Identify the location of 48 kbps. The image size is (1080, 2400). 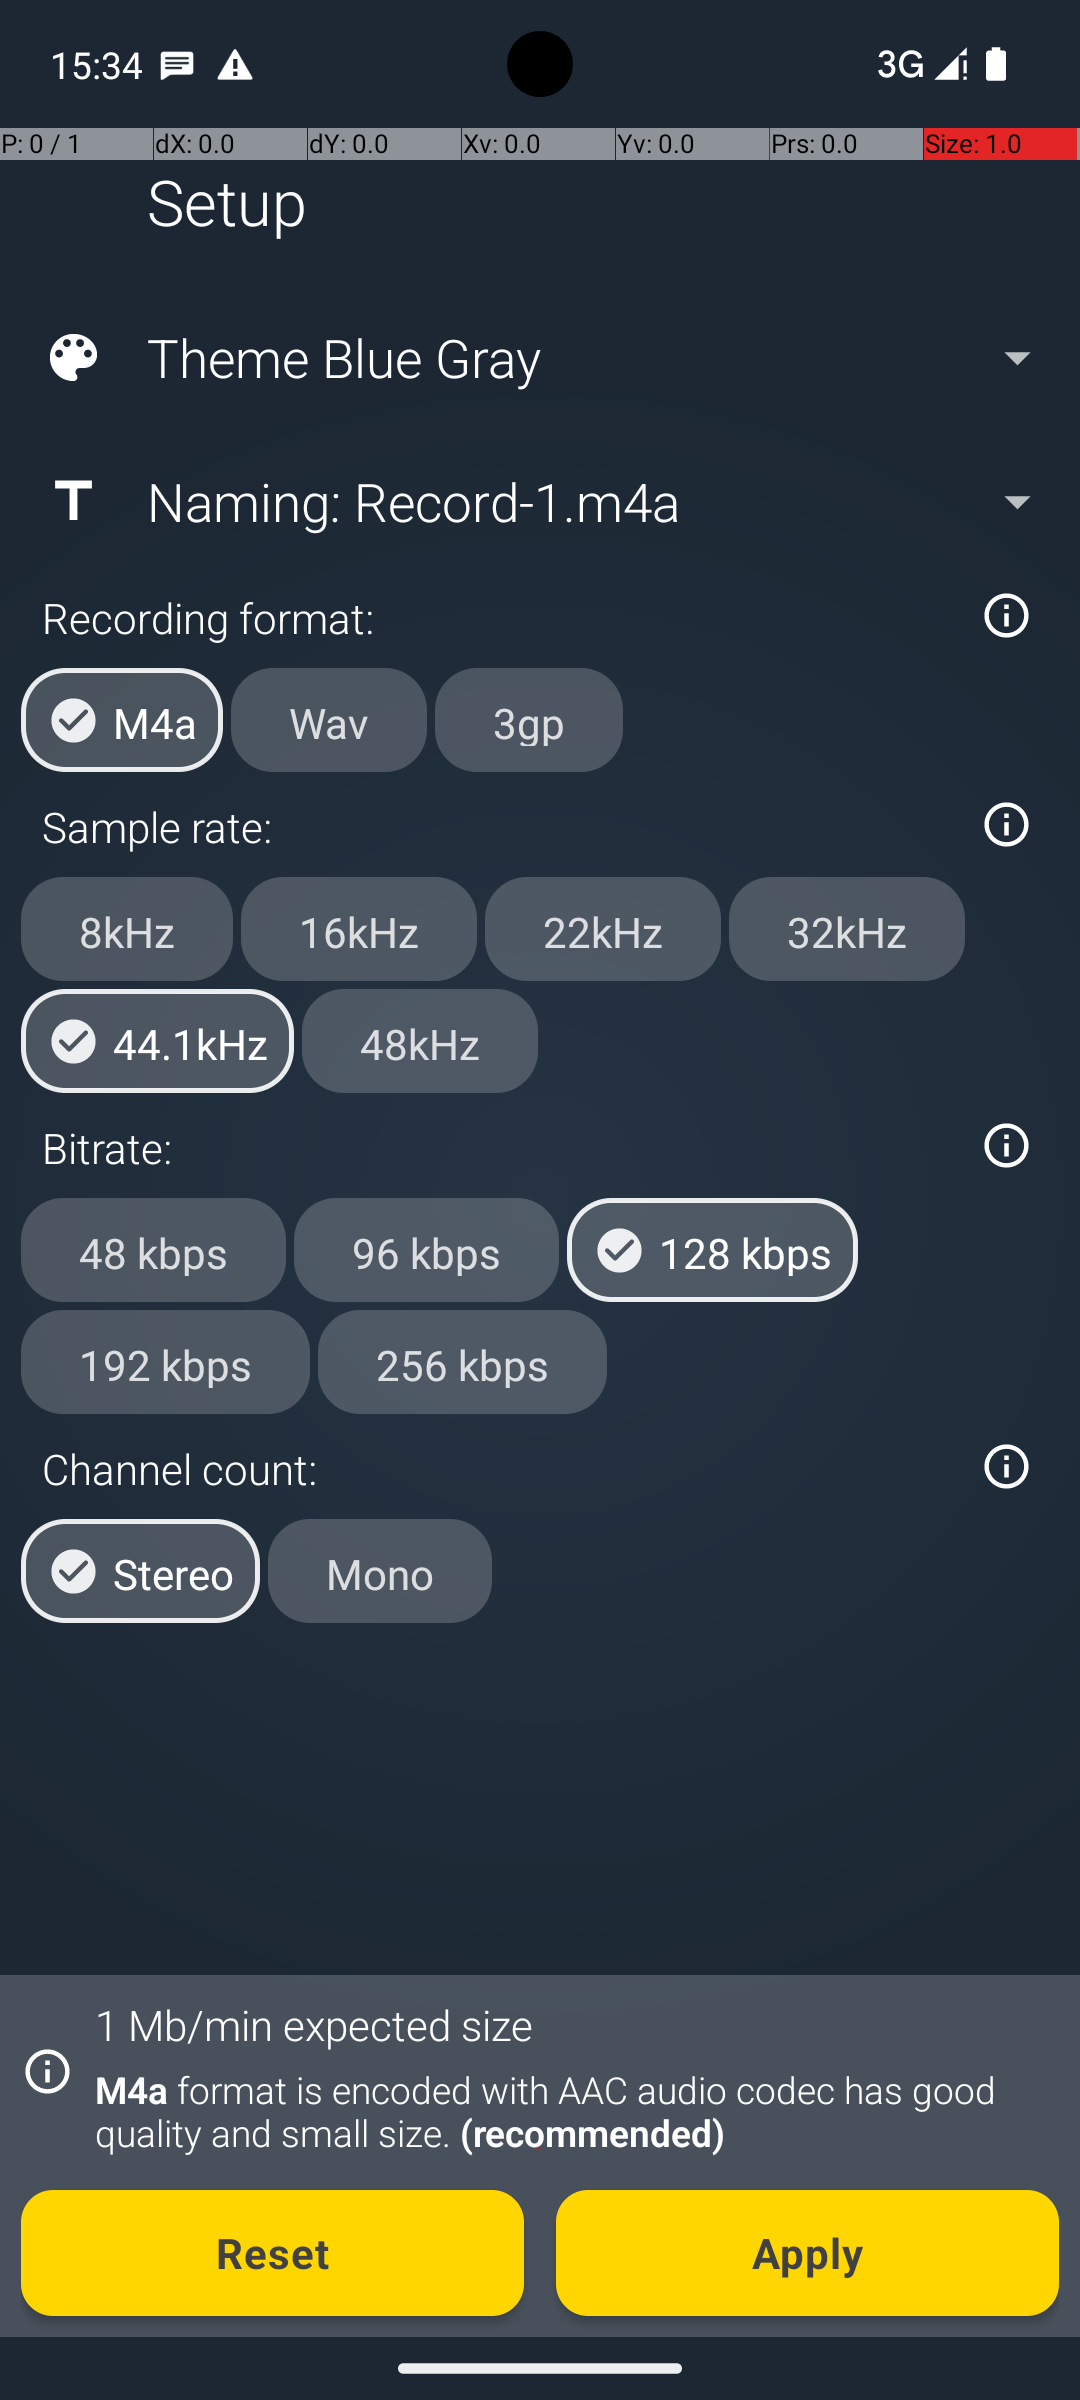
(154, 1250).